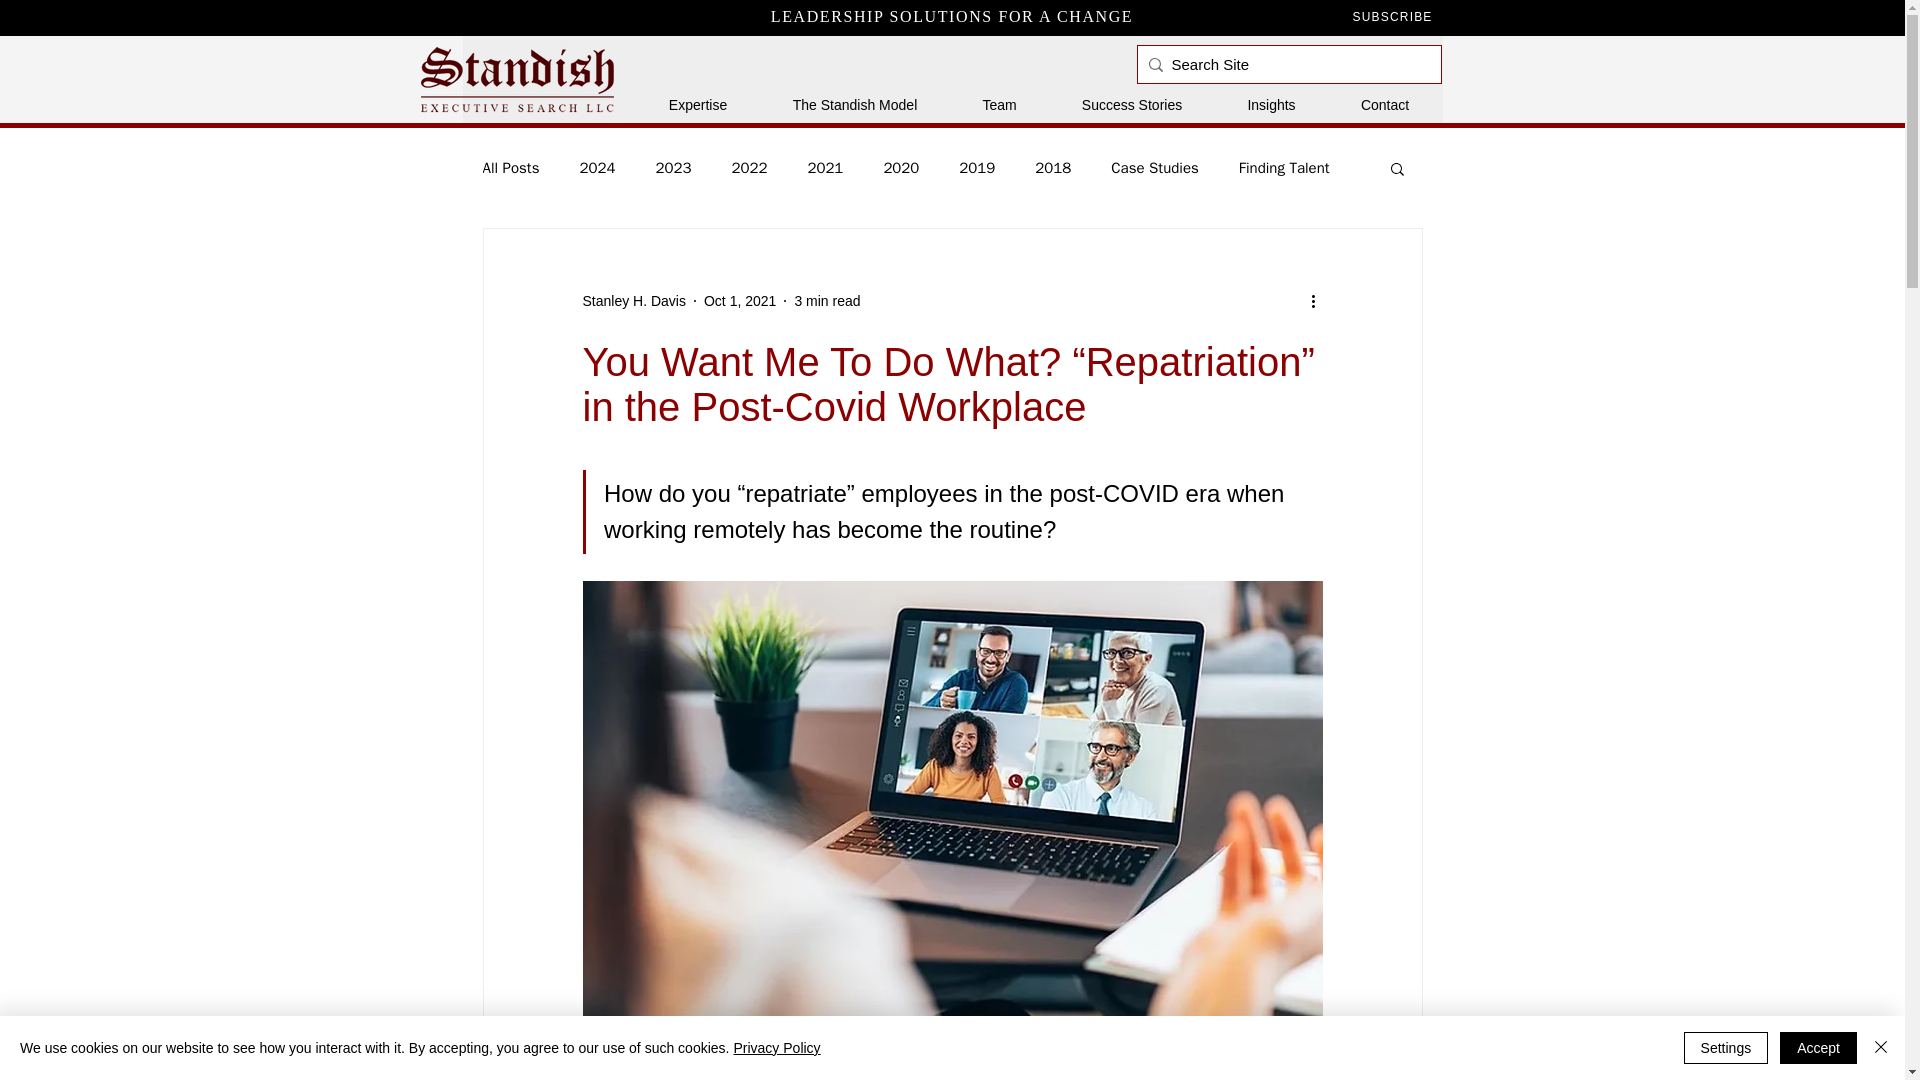  I want to click on Finding Talent, so click(1284, 167).